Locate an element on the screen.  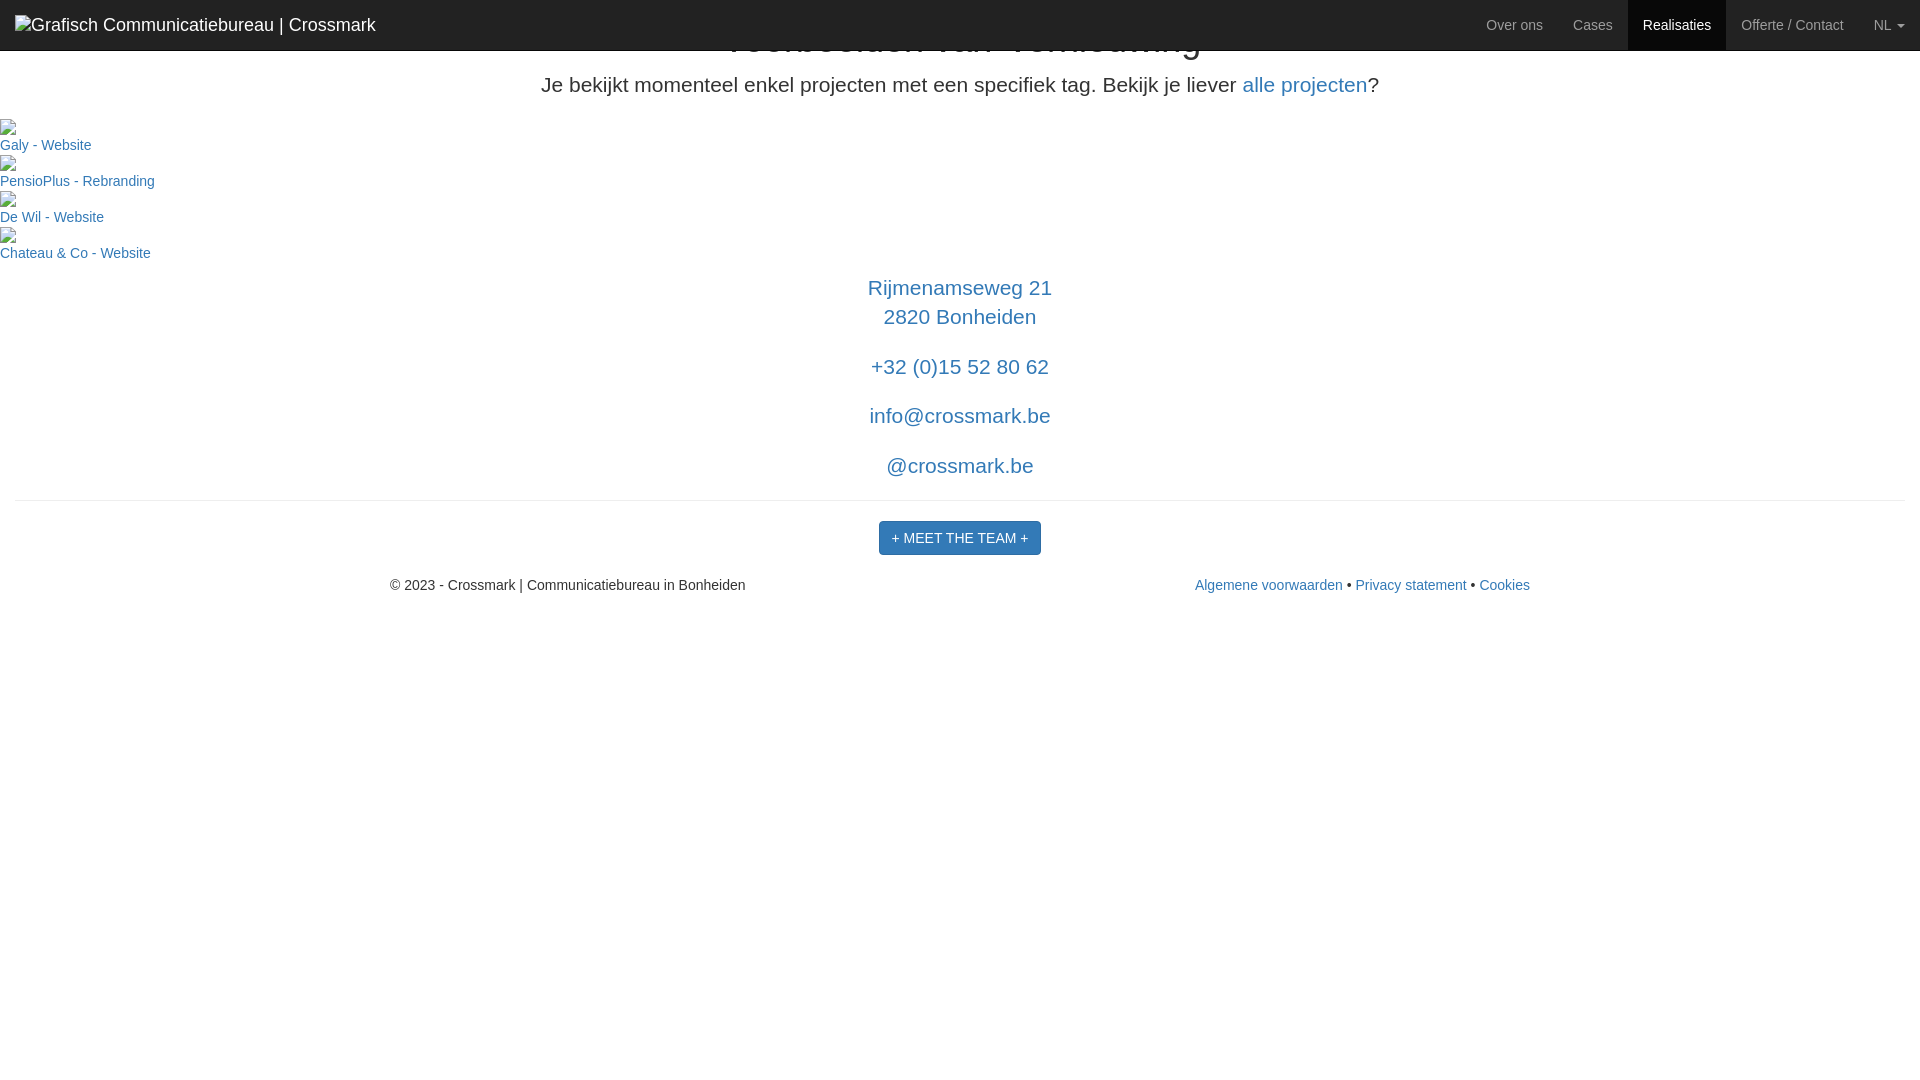
Rijmenamseweg 21
2820 Bonheiden is located at coordinates (960, 302).